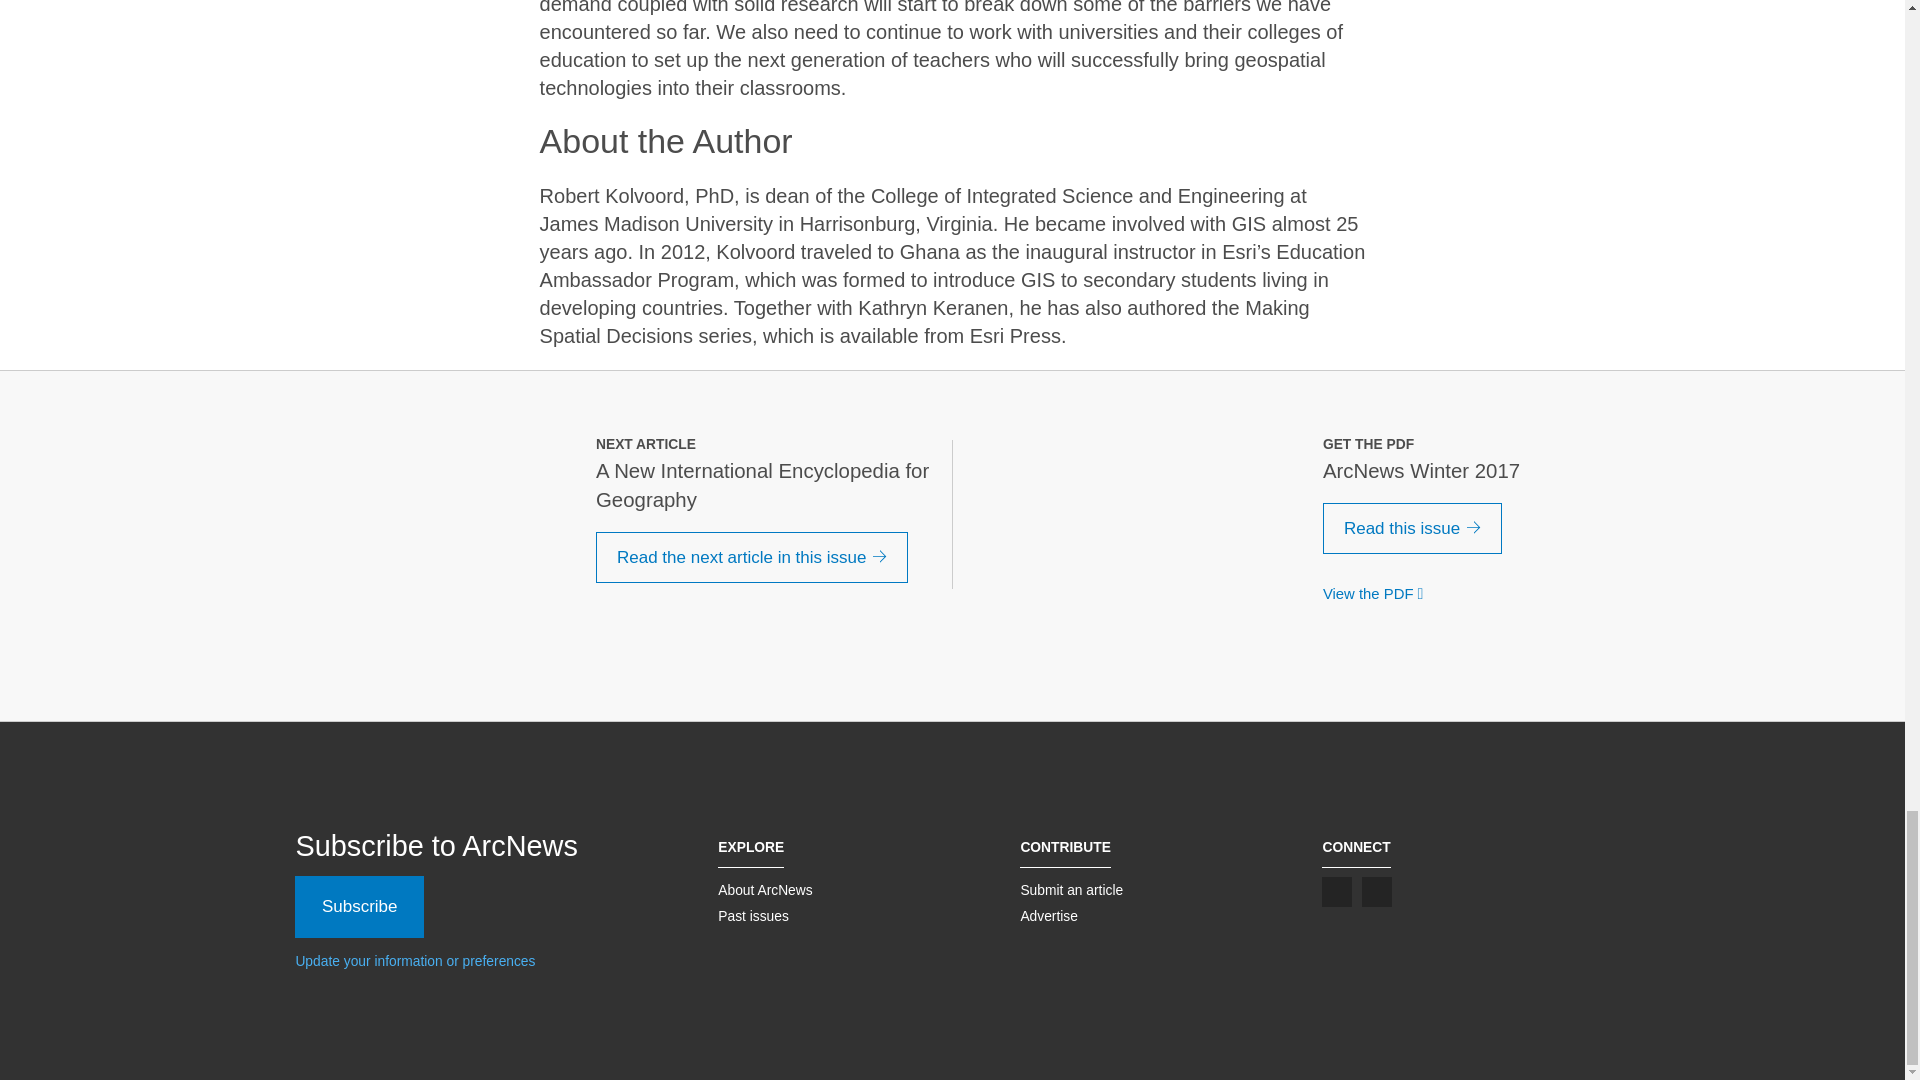 The width and height of the screenshot is (1920, 1080). I want to click on Update your information or preferences, so click(415, 960).